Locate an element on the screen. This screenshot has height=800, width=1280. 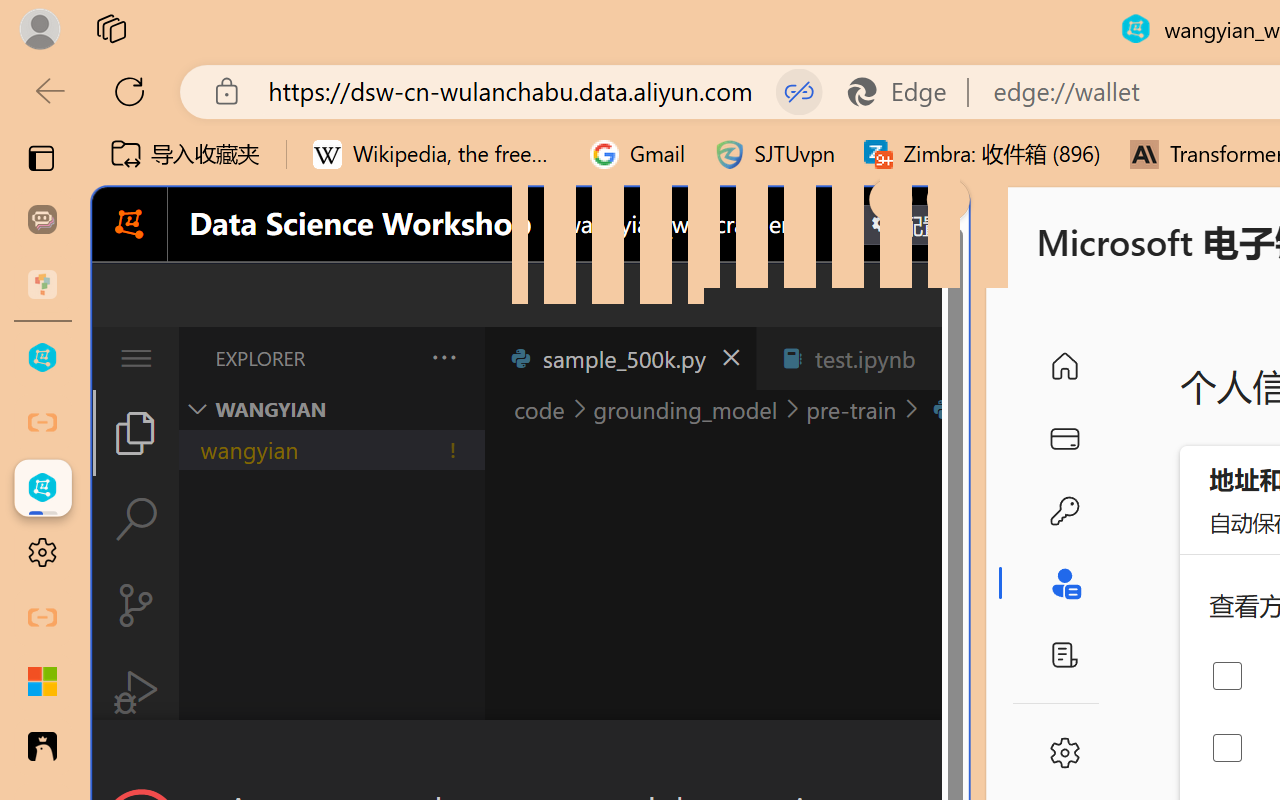
Views and More Actions... is located at coordinates (442, 357).